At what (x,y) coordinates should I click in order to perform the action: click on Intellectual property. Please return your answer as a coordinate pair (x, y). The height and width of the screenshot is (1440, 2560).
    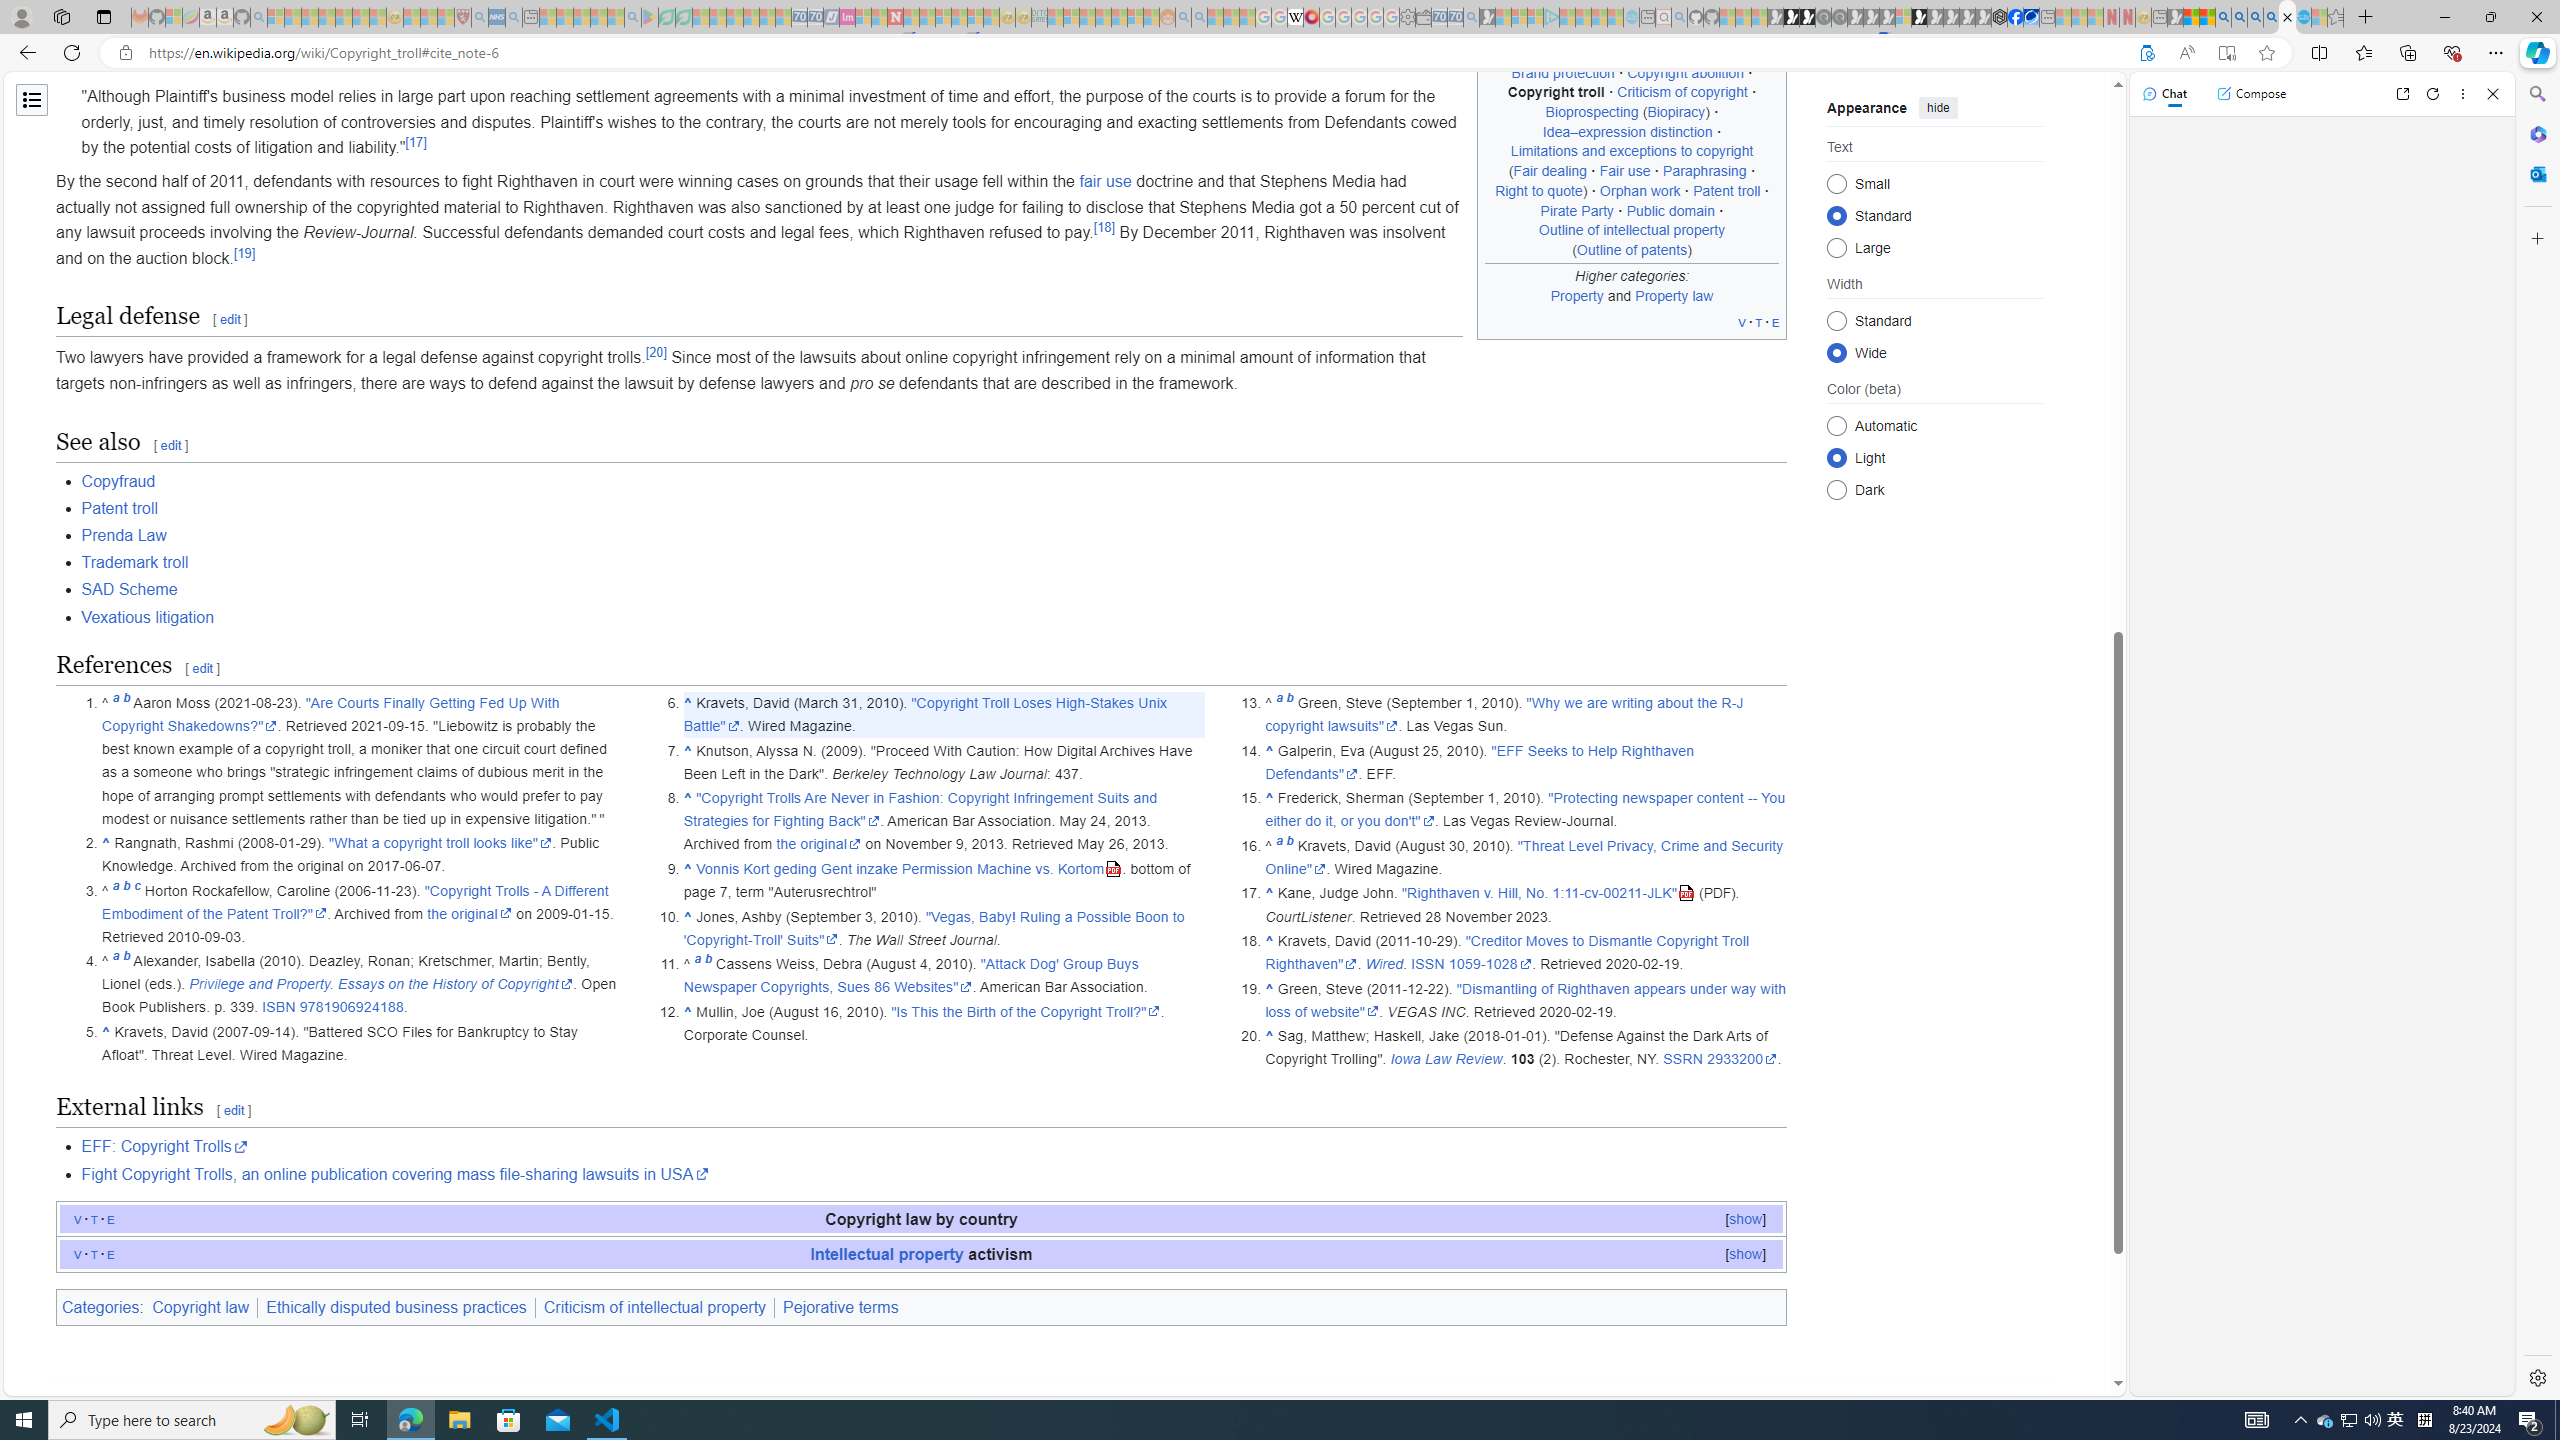
    Looking at the image, I should click on (886, 1253).